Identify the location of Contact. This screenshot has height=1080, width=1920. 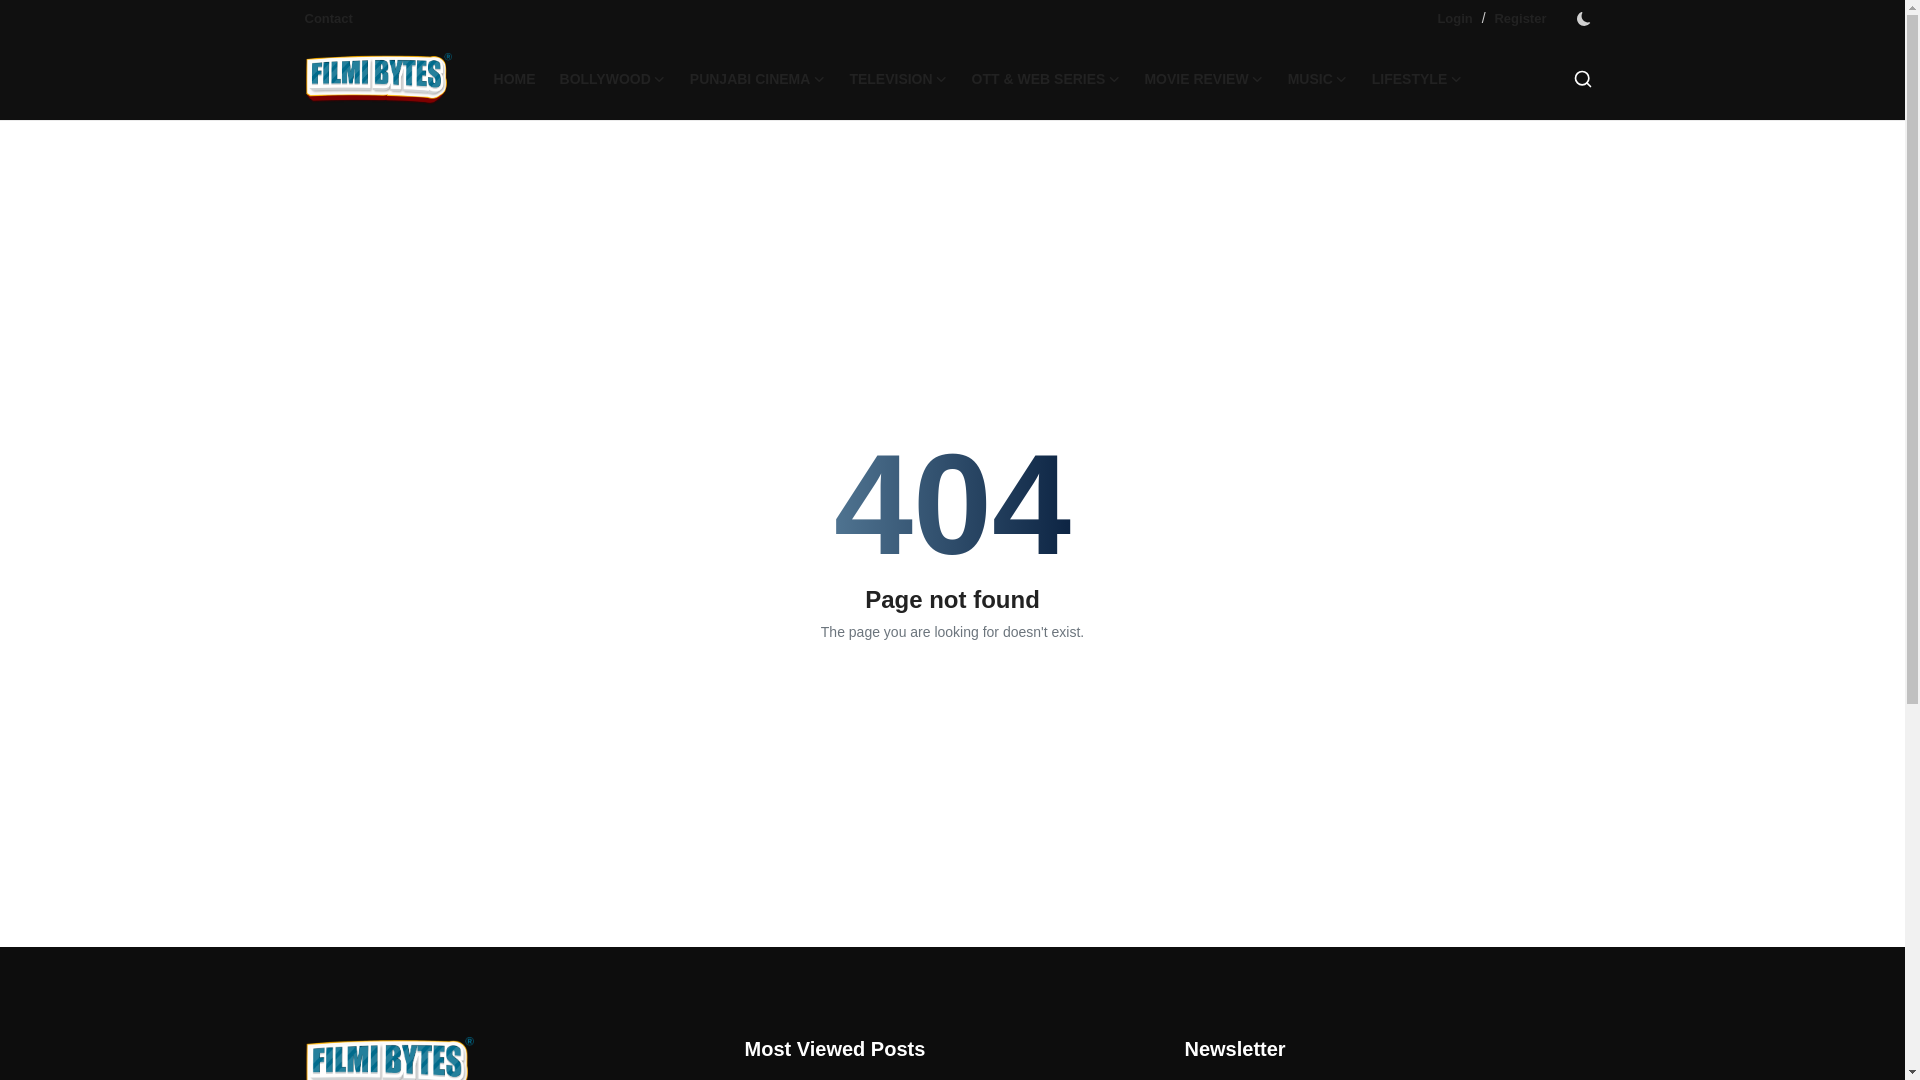
(327, 18).